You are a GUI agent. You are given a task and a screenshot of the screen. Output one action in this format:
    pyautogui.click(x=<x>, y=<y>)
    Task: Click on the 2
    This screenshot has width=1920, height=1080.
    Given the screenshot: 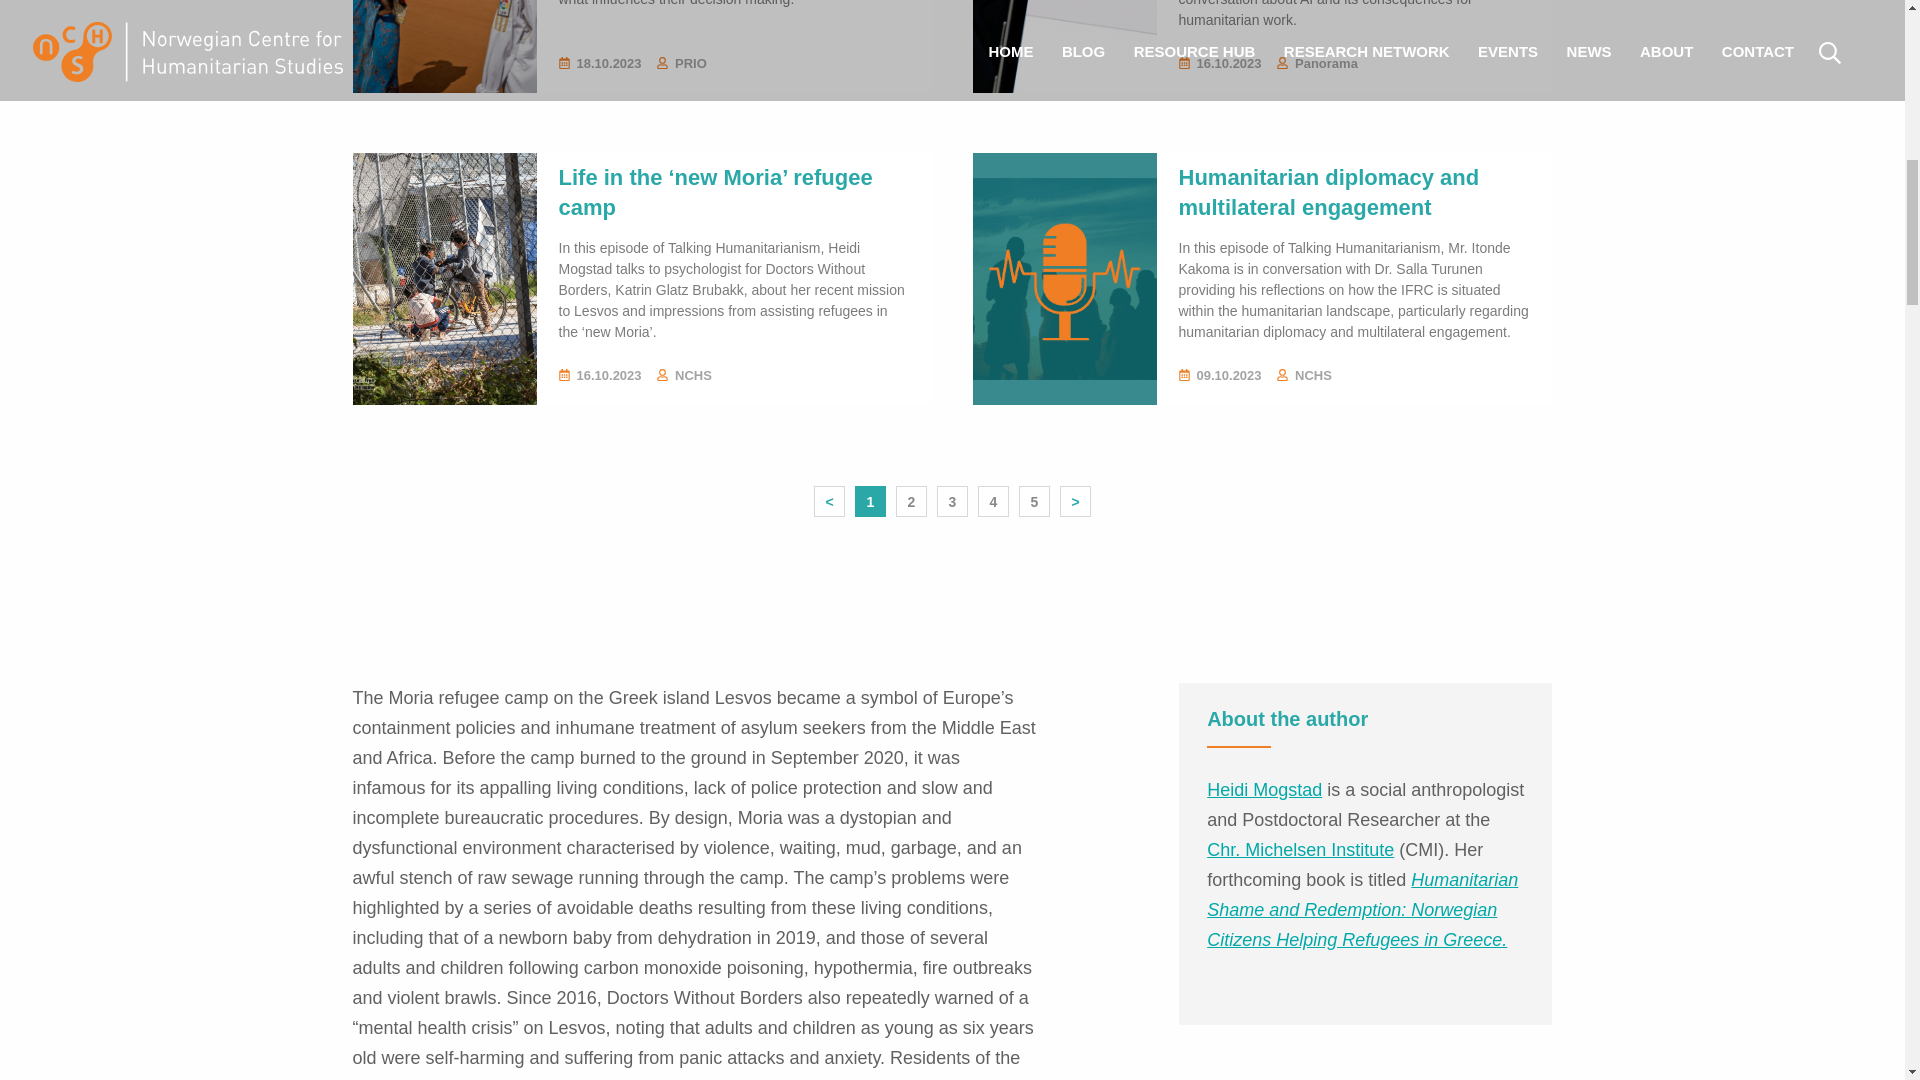 What is the action you would take?
    pyautogui.click(x=910, y=502)
    